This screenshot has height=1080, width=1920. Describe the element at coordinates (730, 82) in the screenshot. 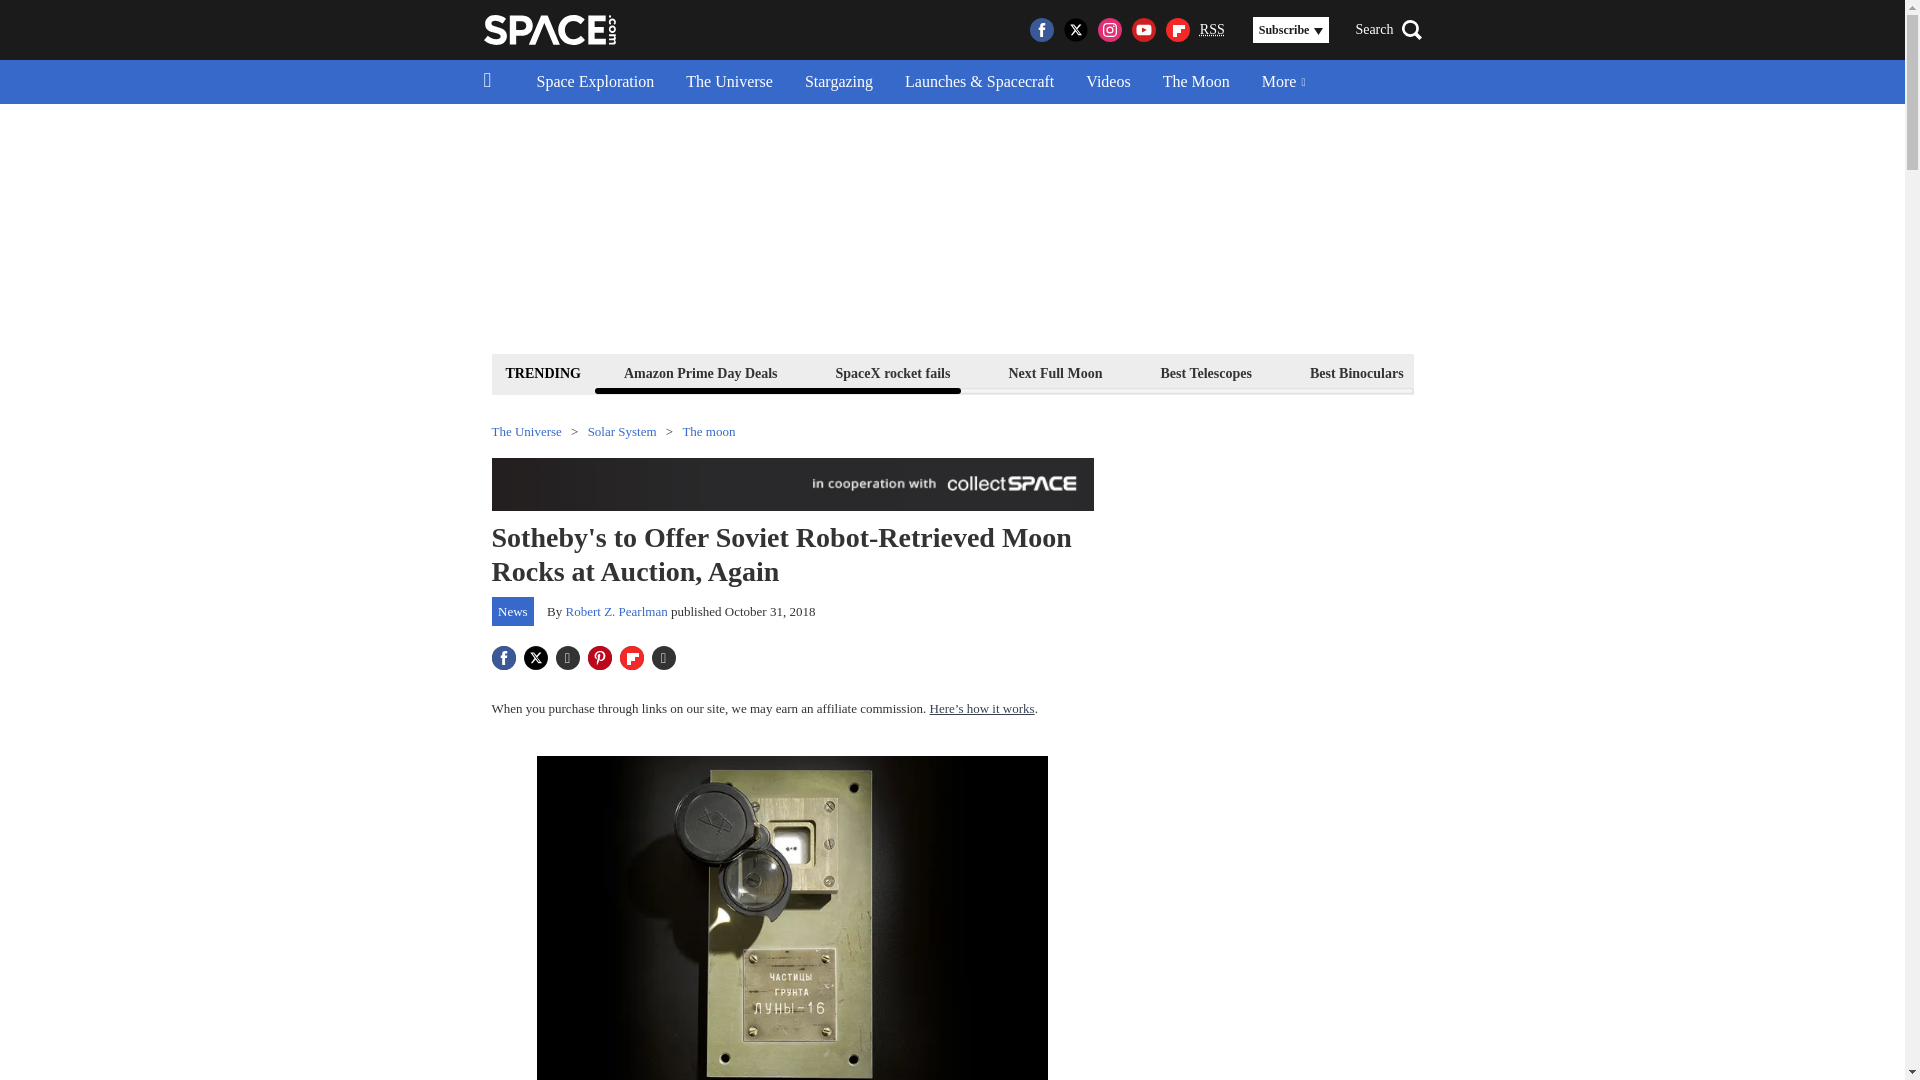

I see `The Universe` at that location.